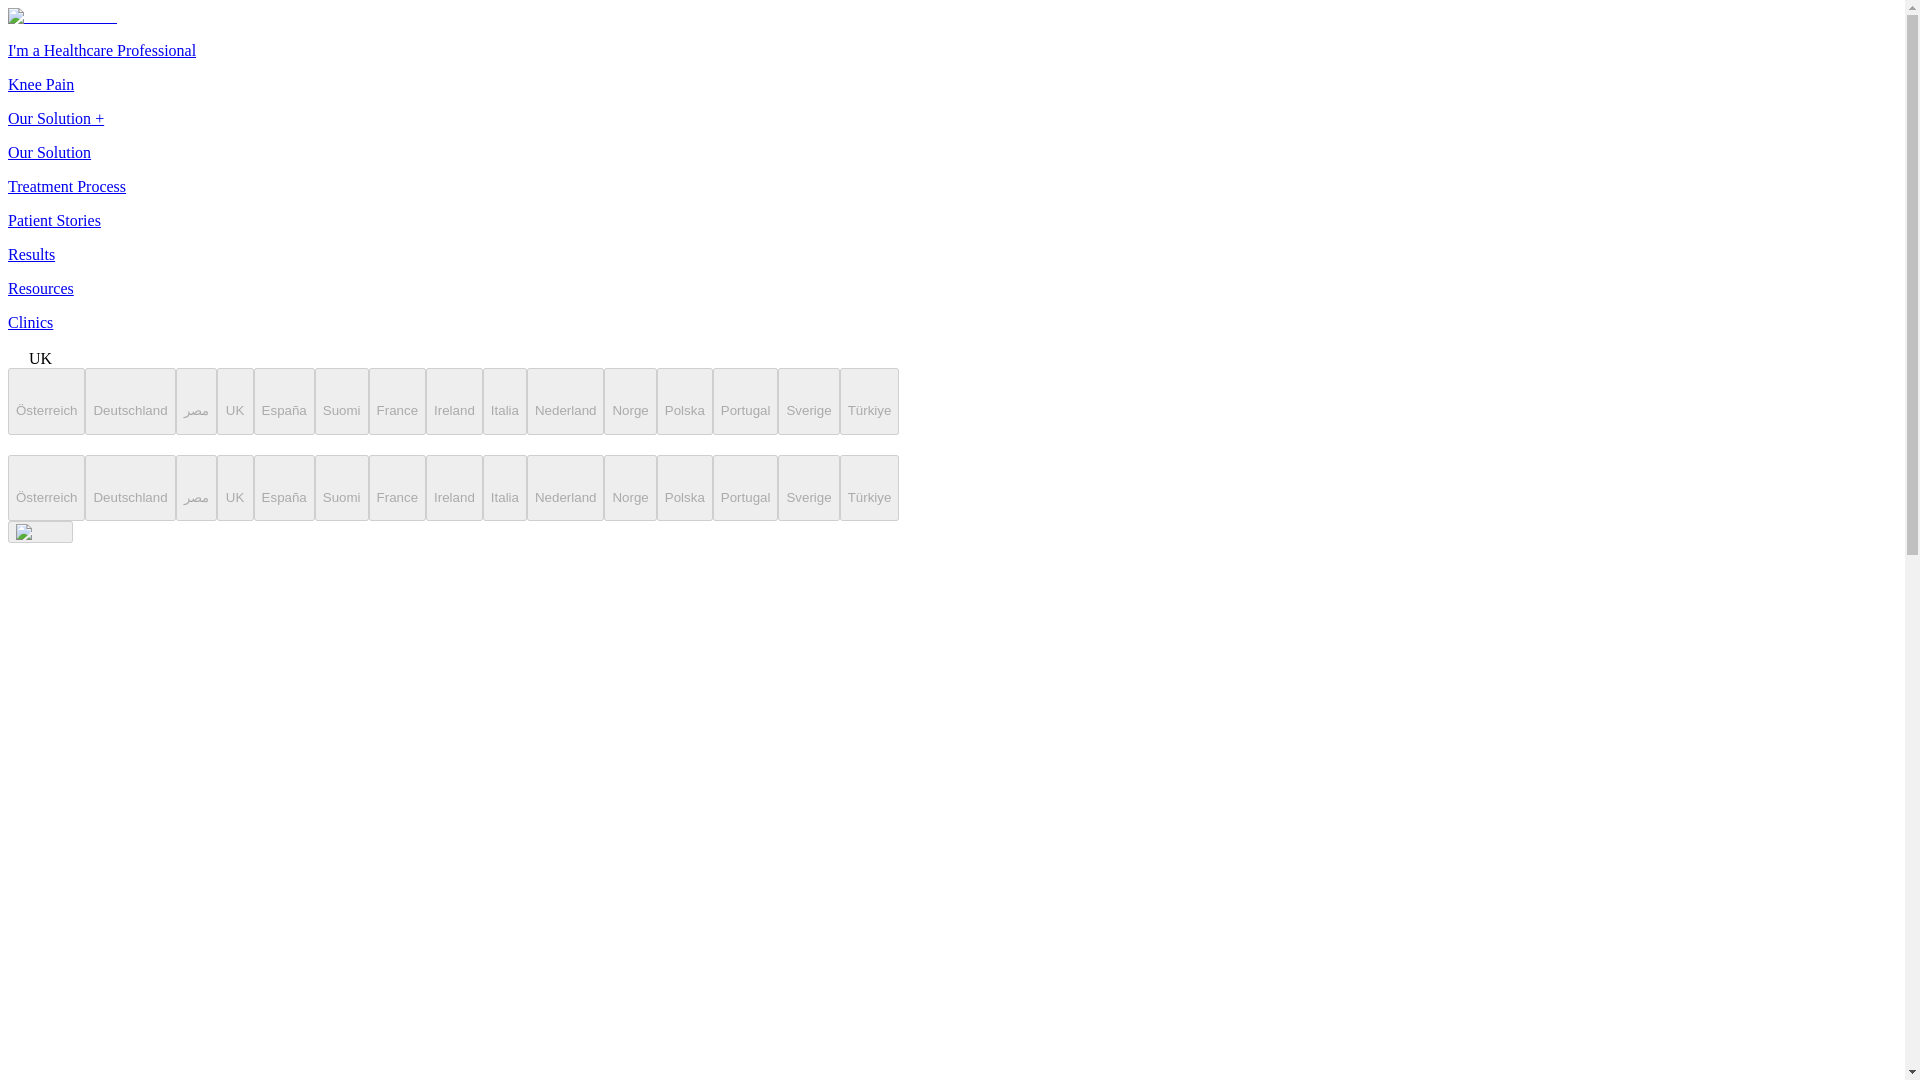 Image resolution: width=1920 pixels, height=1080 pixels. What do you see at coordinates (808, 402) in the screenshot?
I see `Sverige` at bounding box center [808, 402].